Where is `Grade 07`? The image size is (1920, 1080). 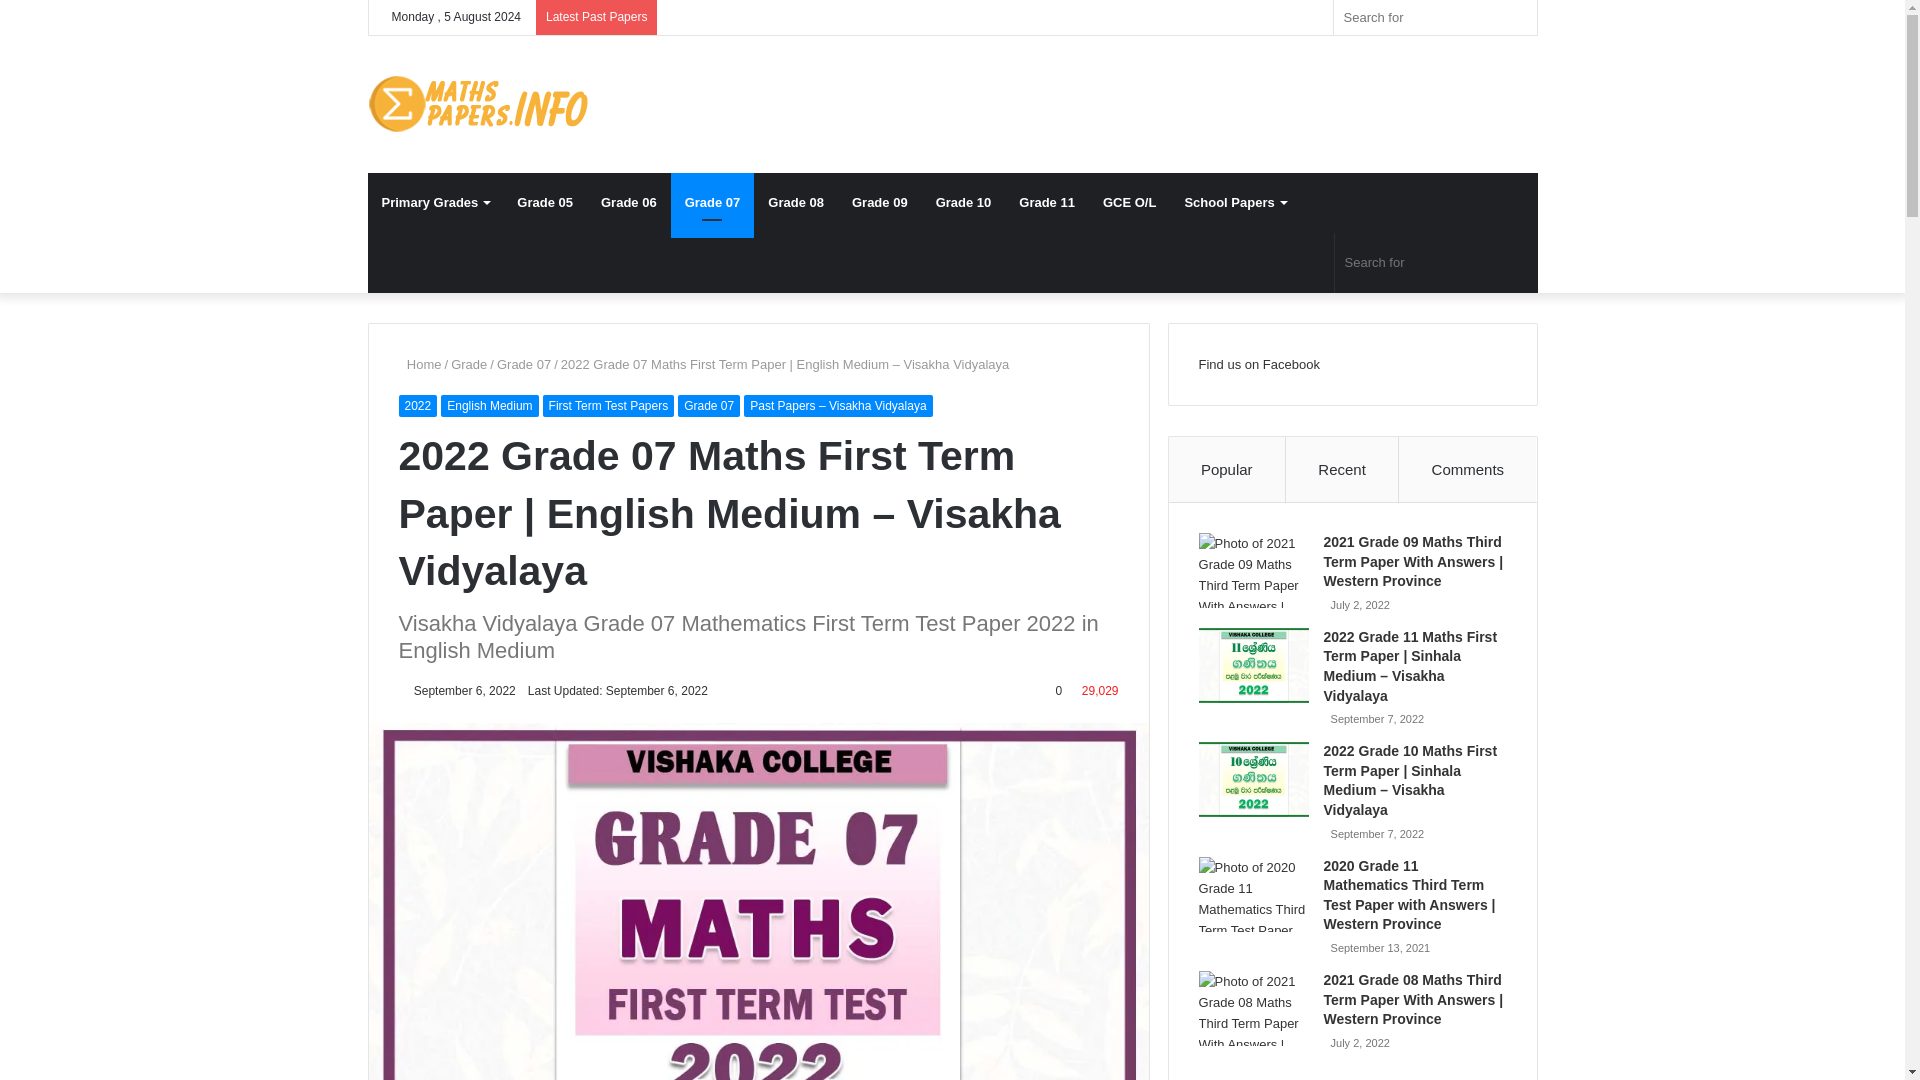 Grade 07 is located at coordinates (524, 364).